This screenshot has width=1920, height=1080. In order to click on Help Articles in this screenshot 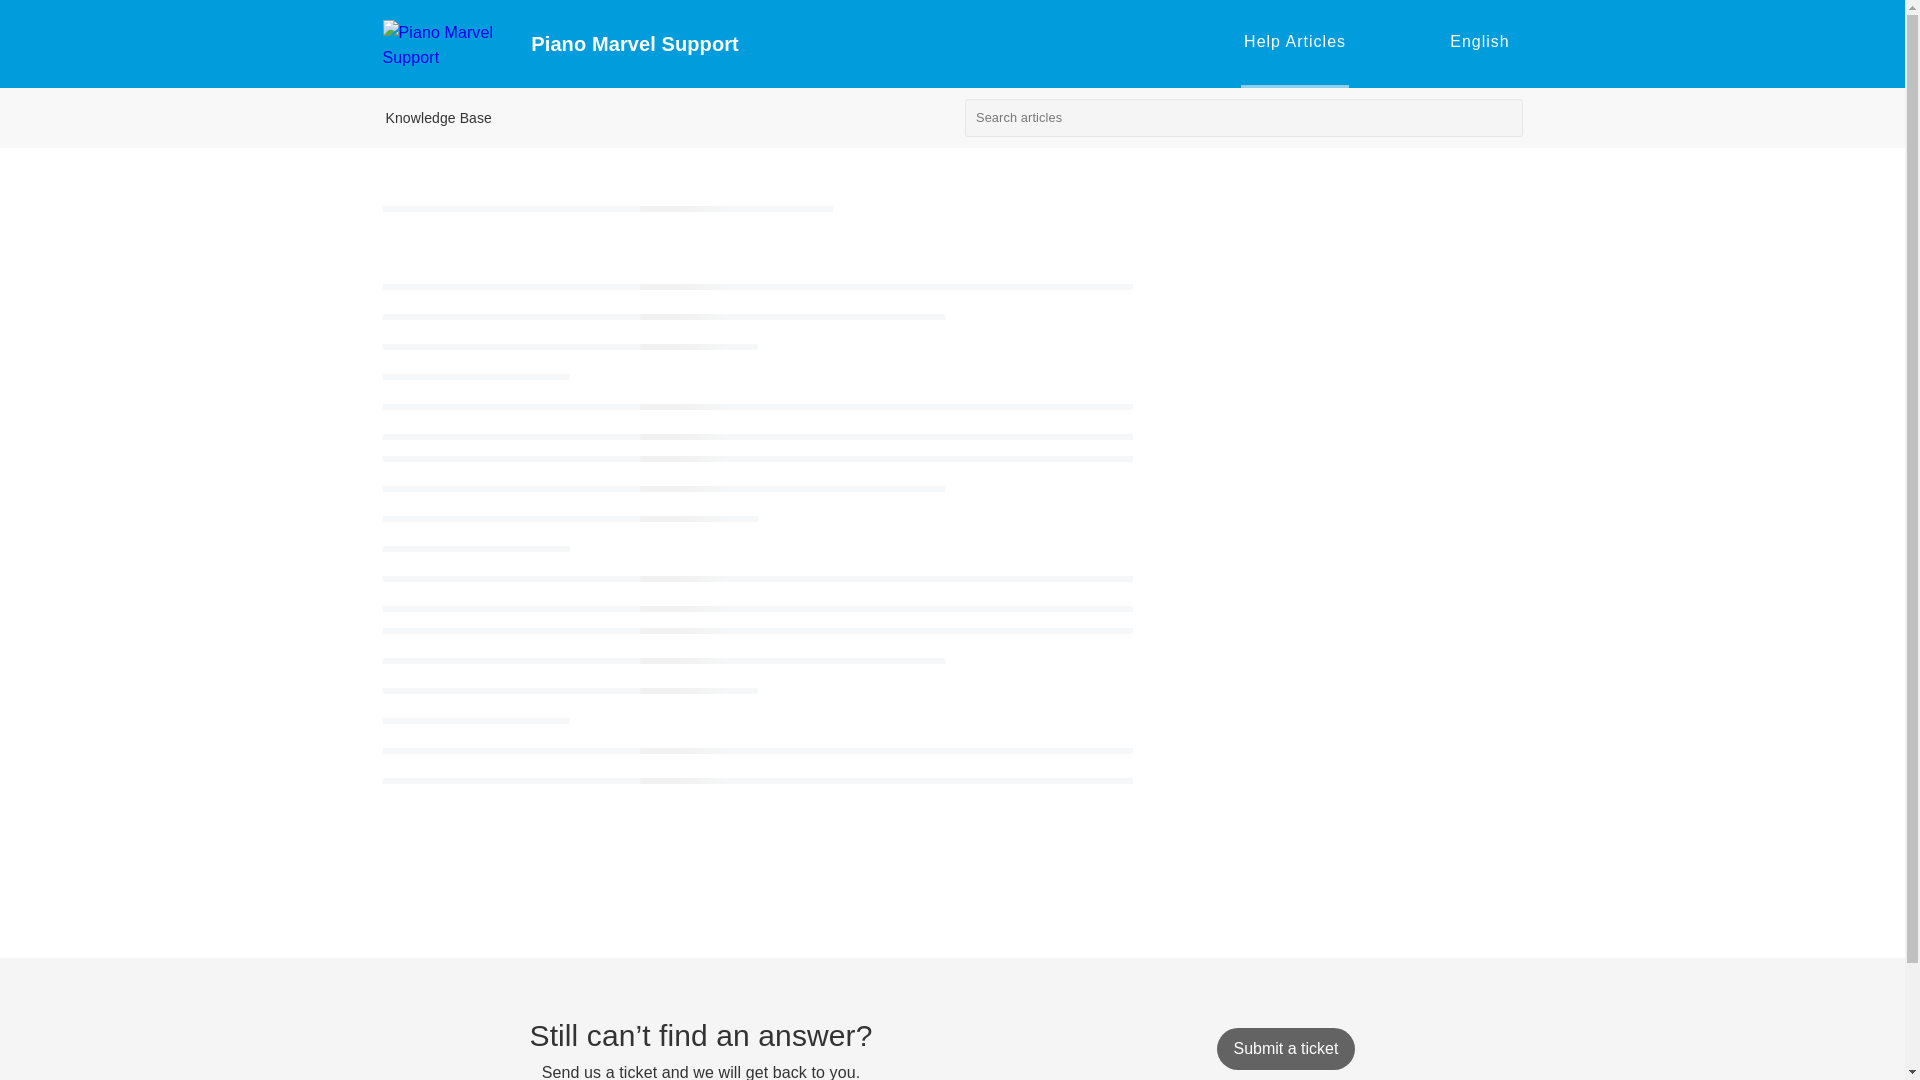, I will do `click(1294, 41)`.